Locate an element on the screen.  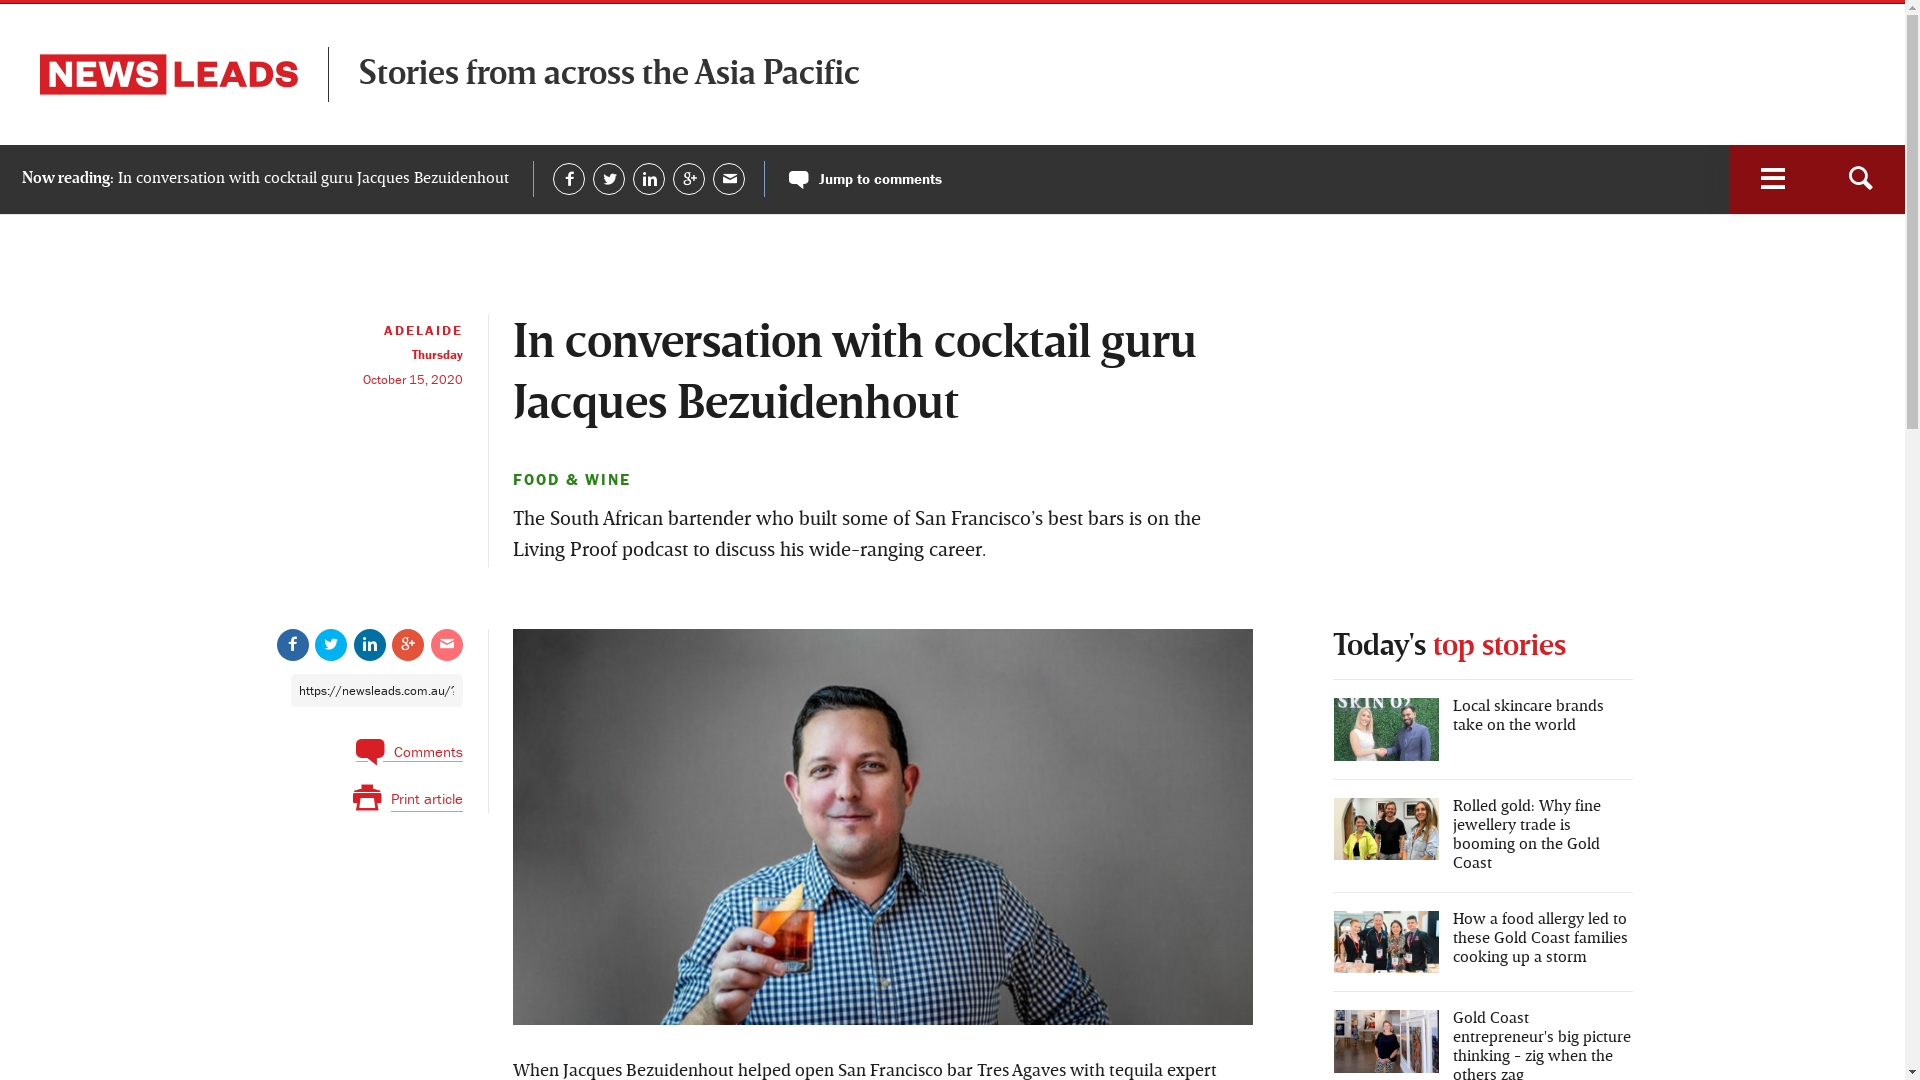
Print article is located at coordinates (408, 798).